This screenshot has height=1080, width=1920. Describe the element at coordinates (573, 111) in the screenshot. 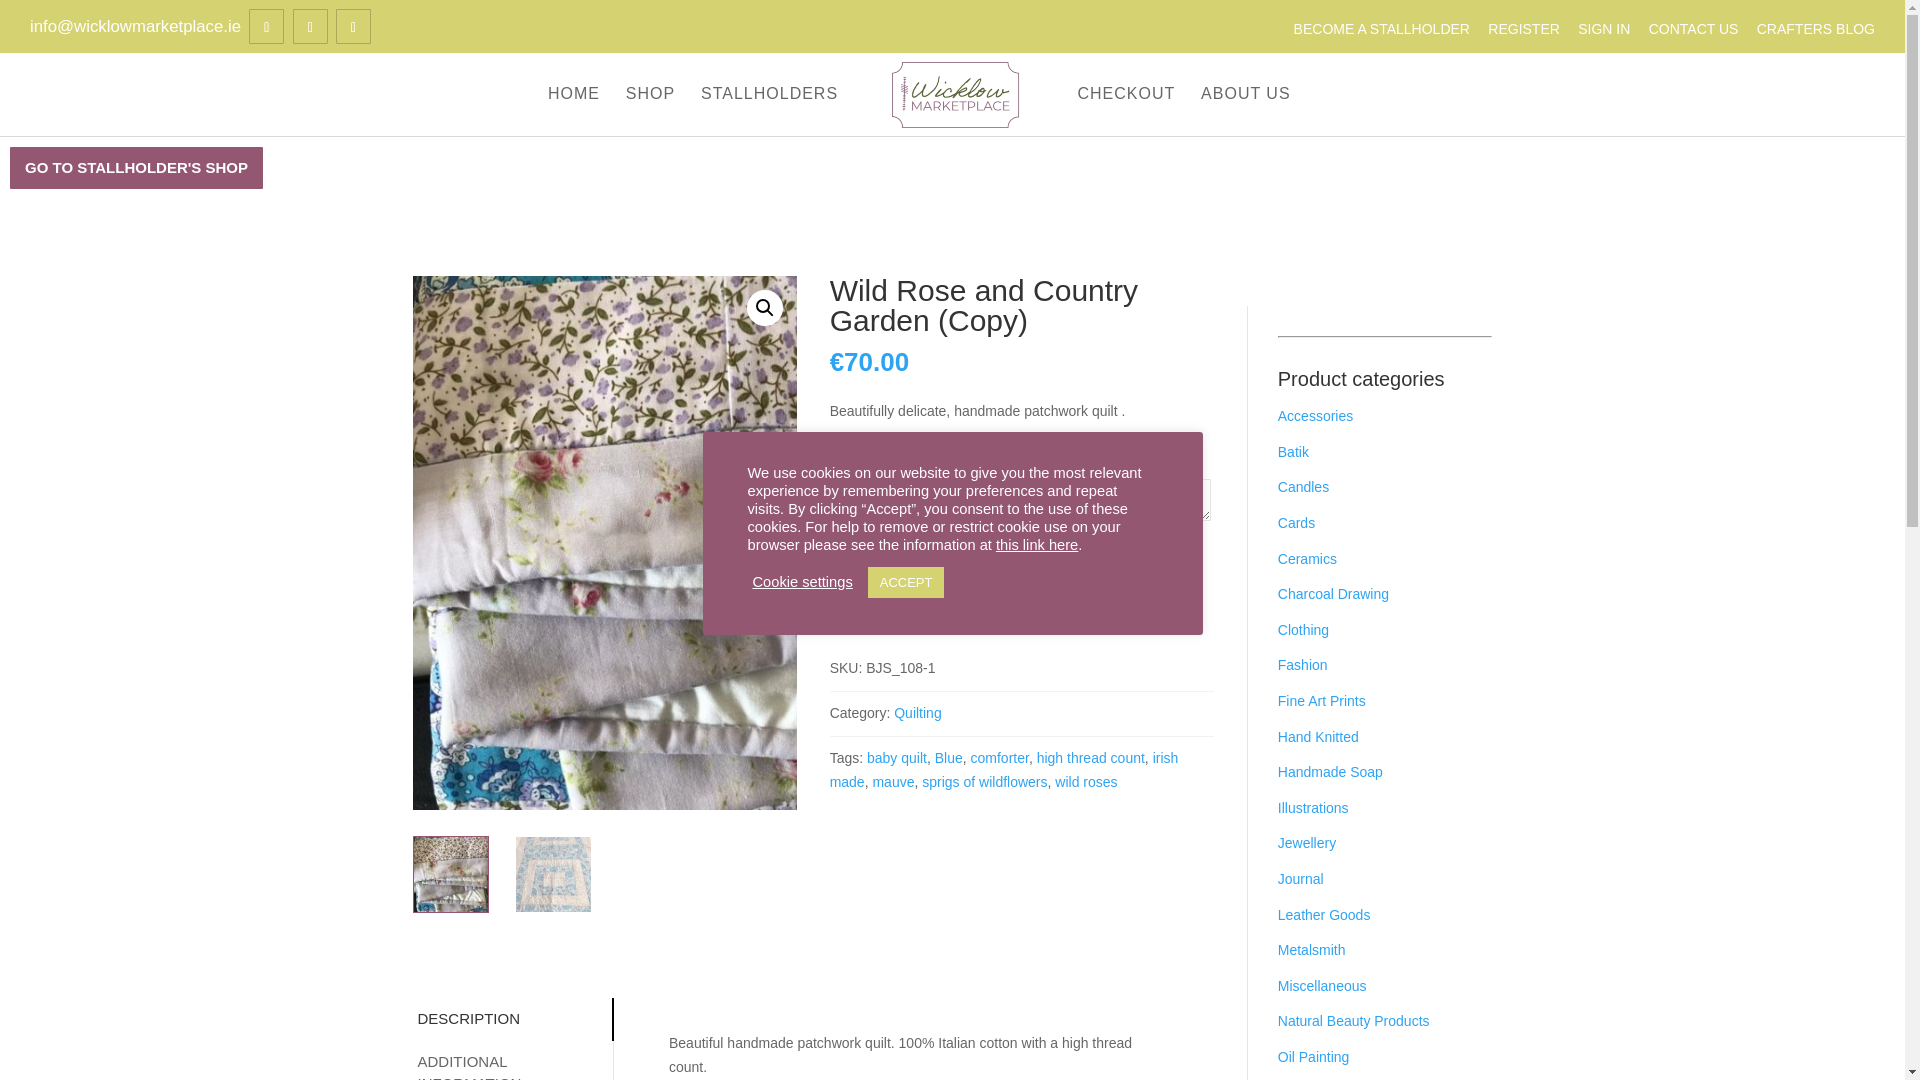

I see `HOME` at that location.